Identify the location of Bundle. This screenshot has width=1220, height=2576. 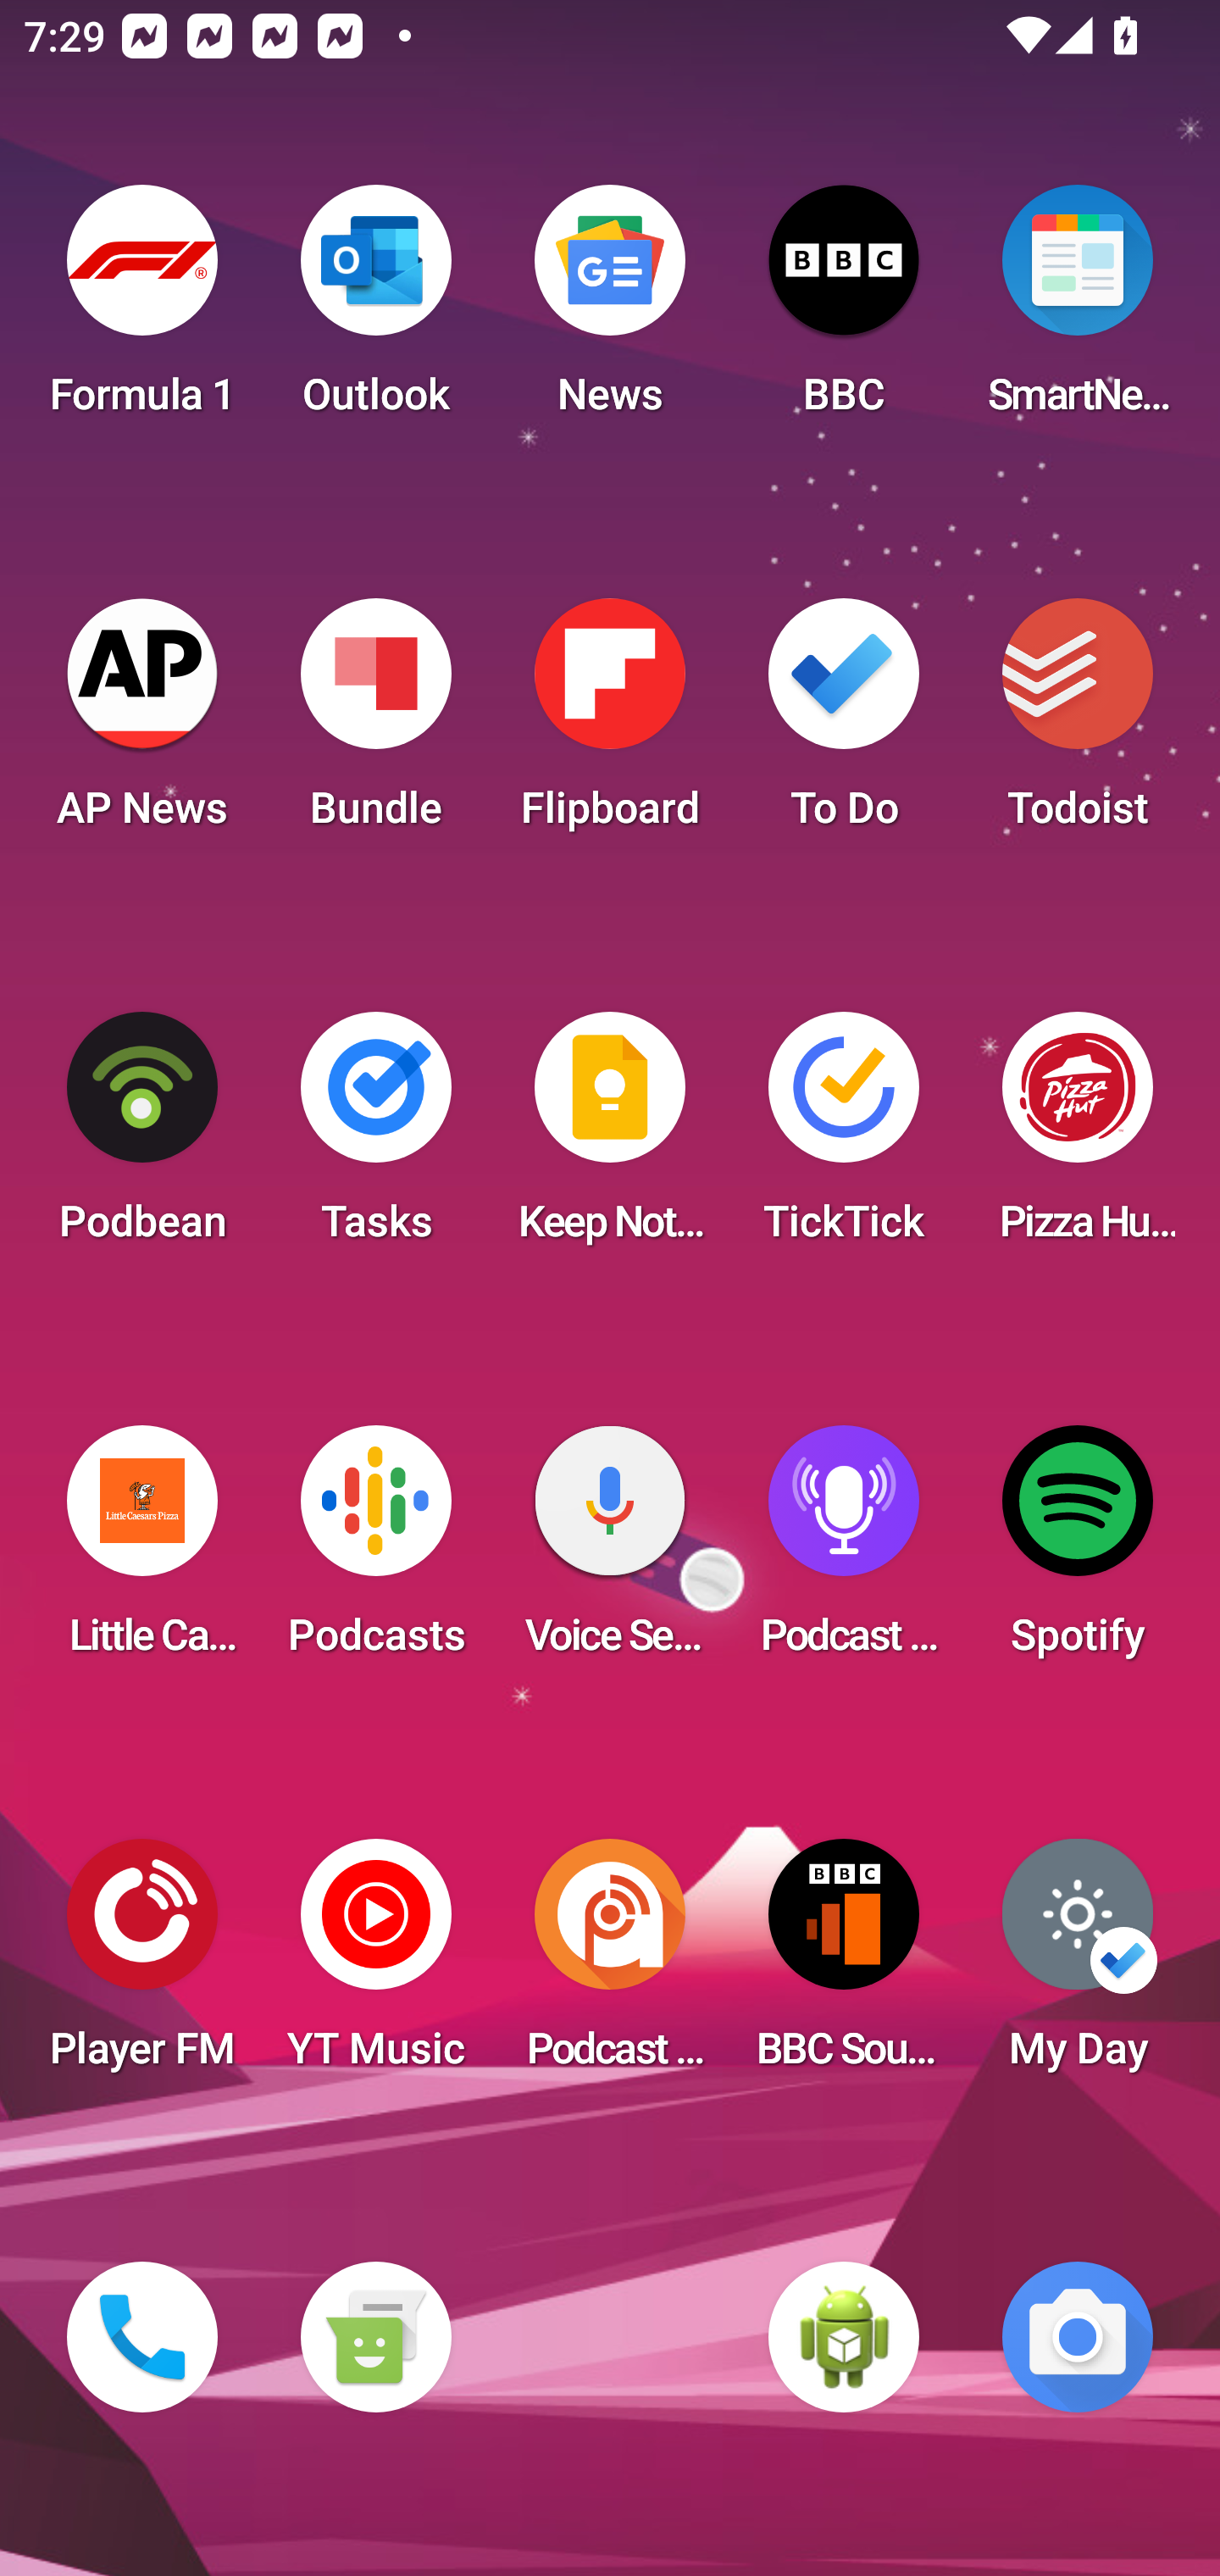
(375, 724).